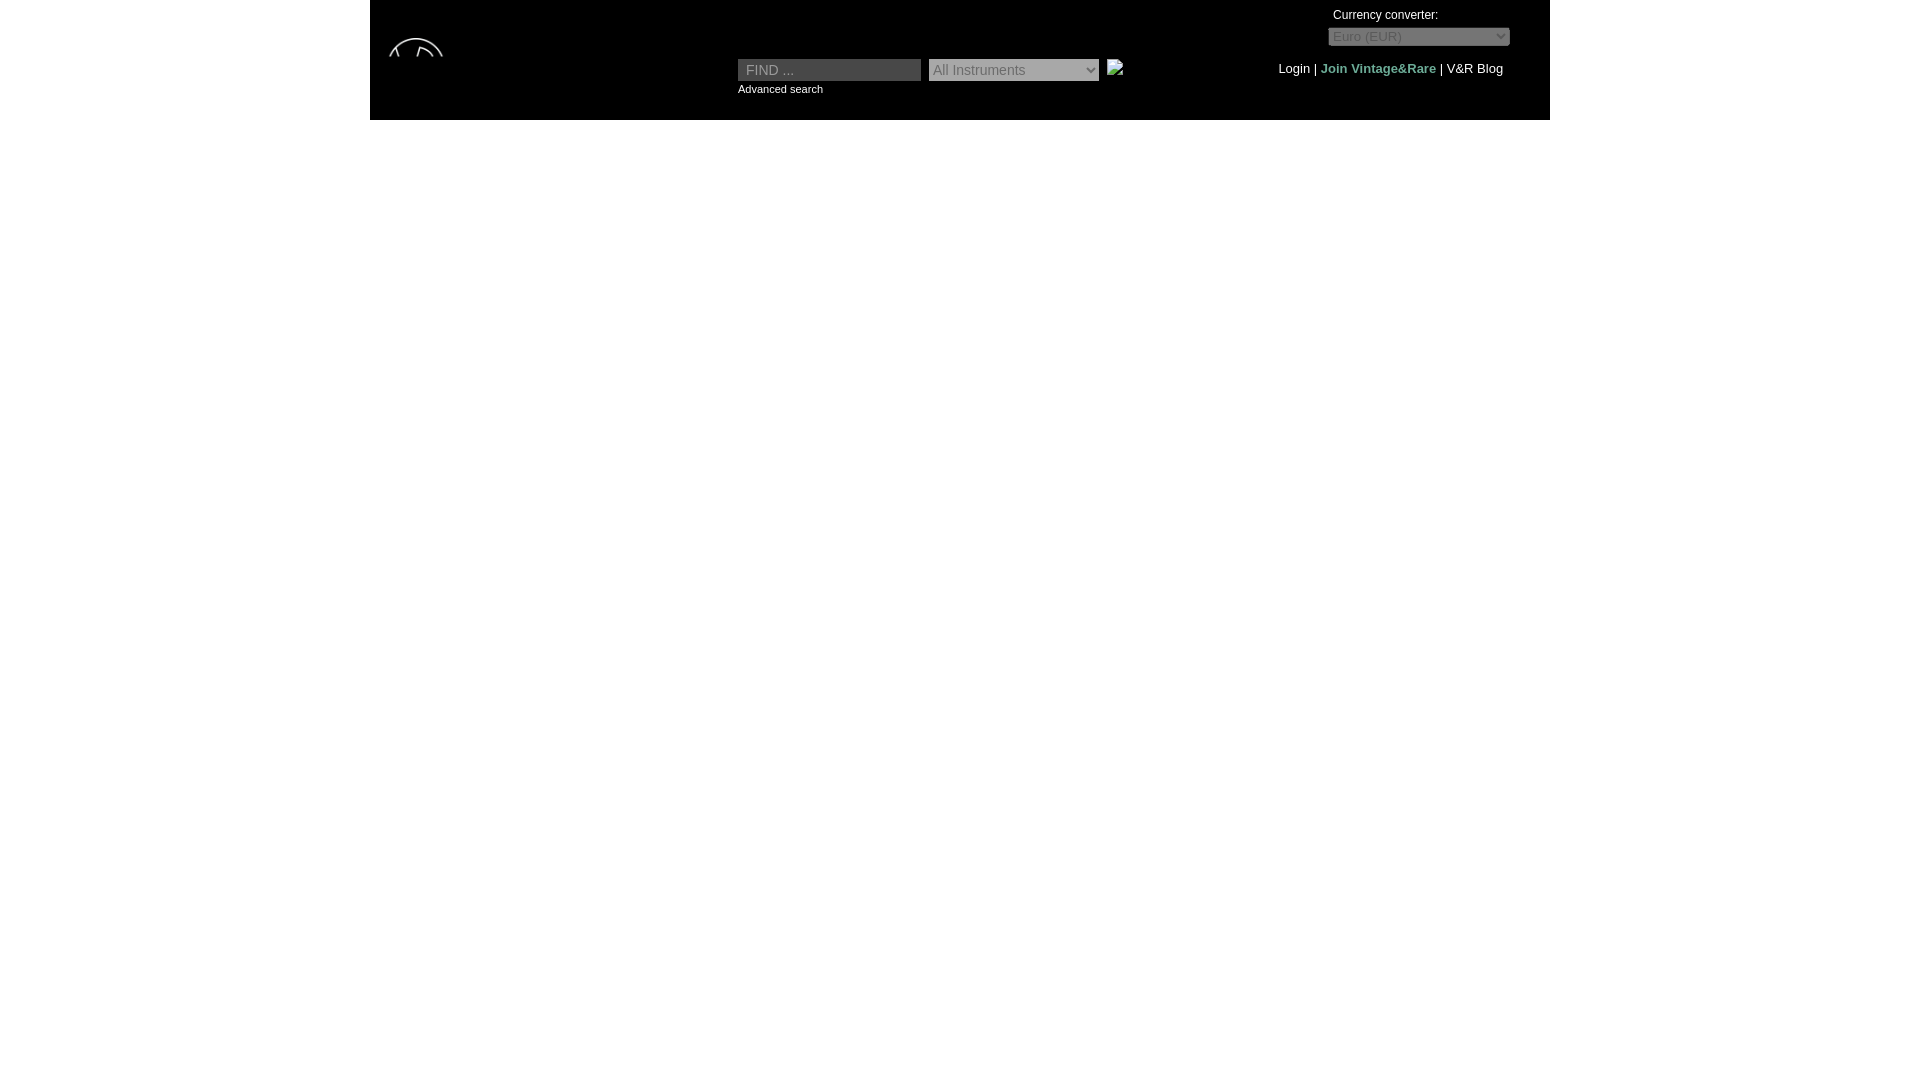 The image size is (1920, 1080). Describe the element at coordinates (1294, 68) in the screenshot. I see `Login` at that location.